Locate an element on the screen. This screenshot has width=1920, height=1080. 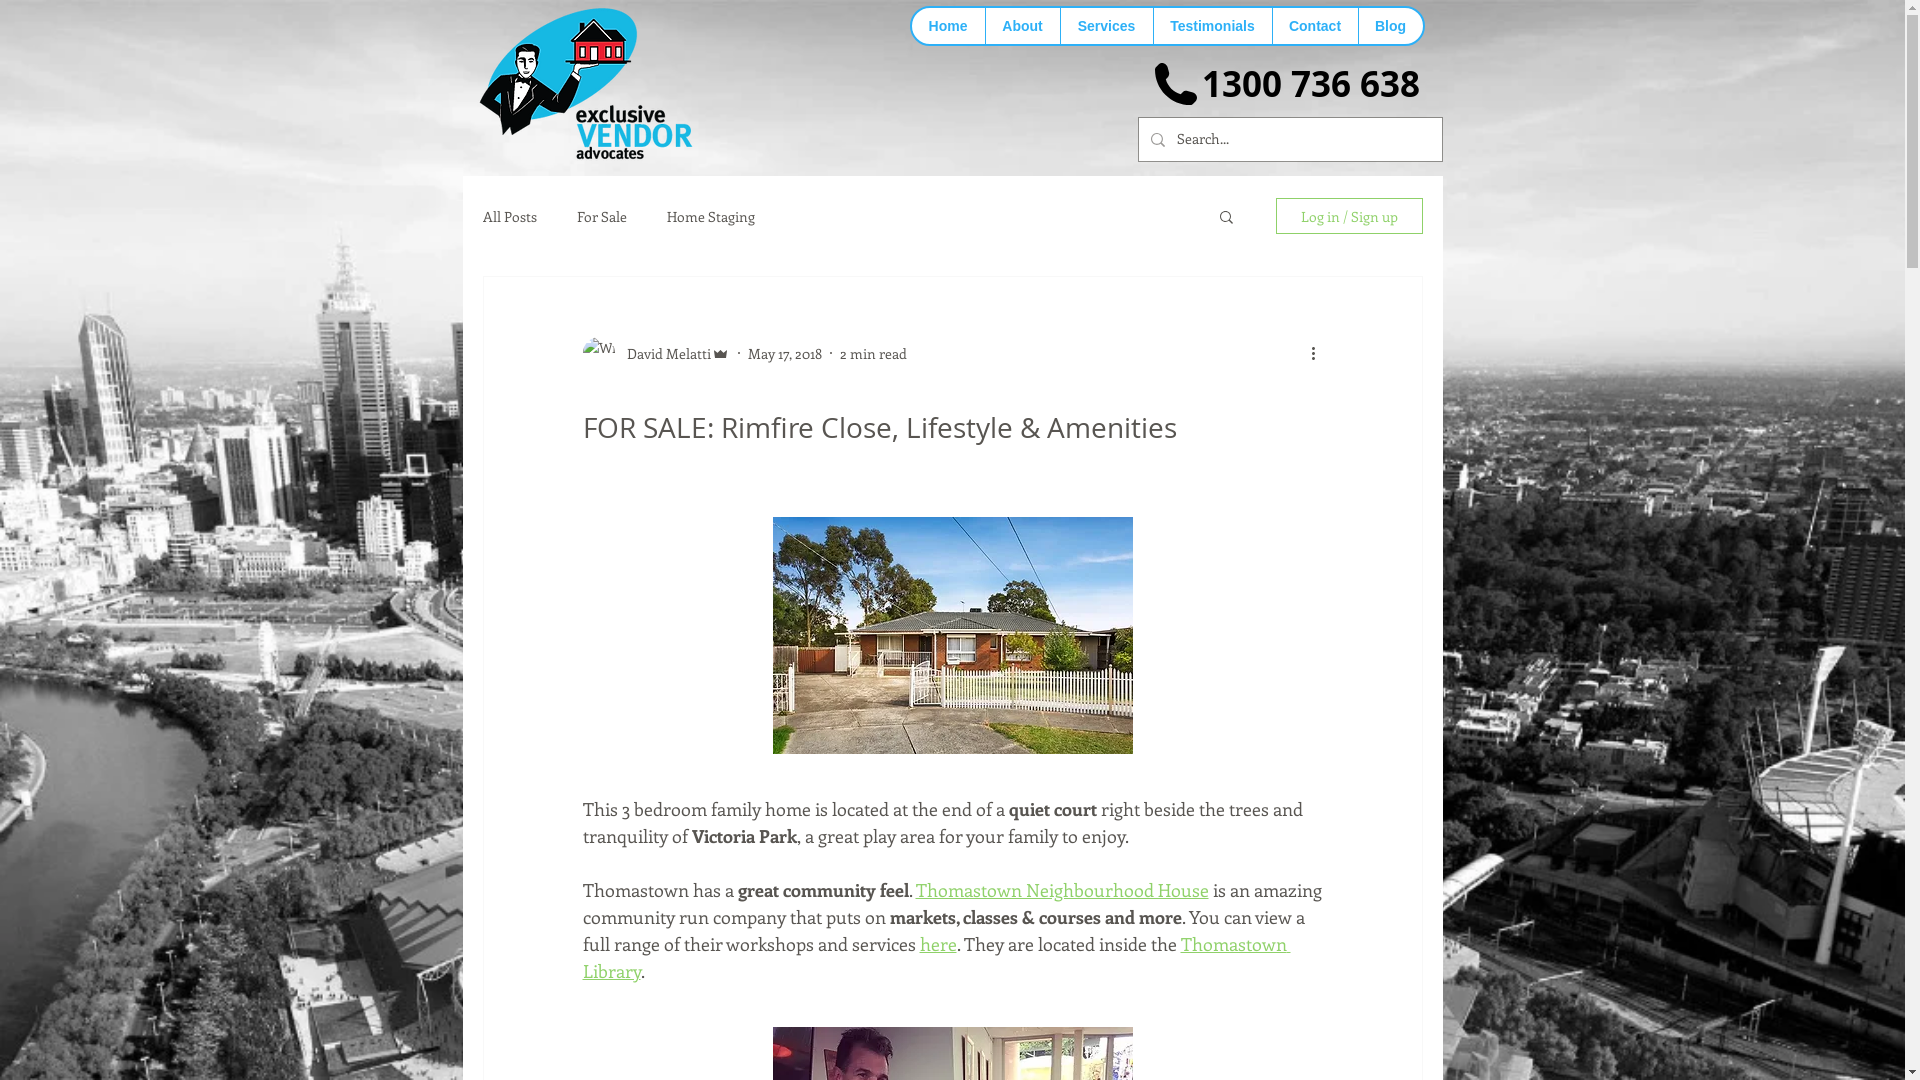
Contact is located at coordinates (1315, 26).